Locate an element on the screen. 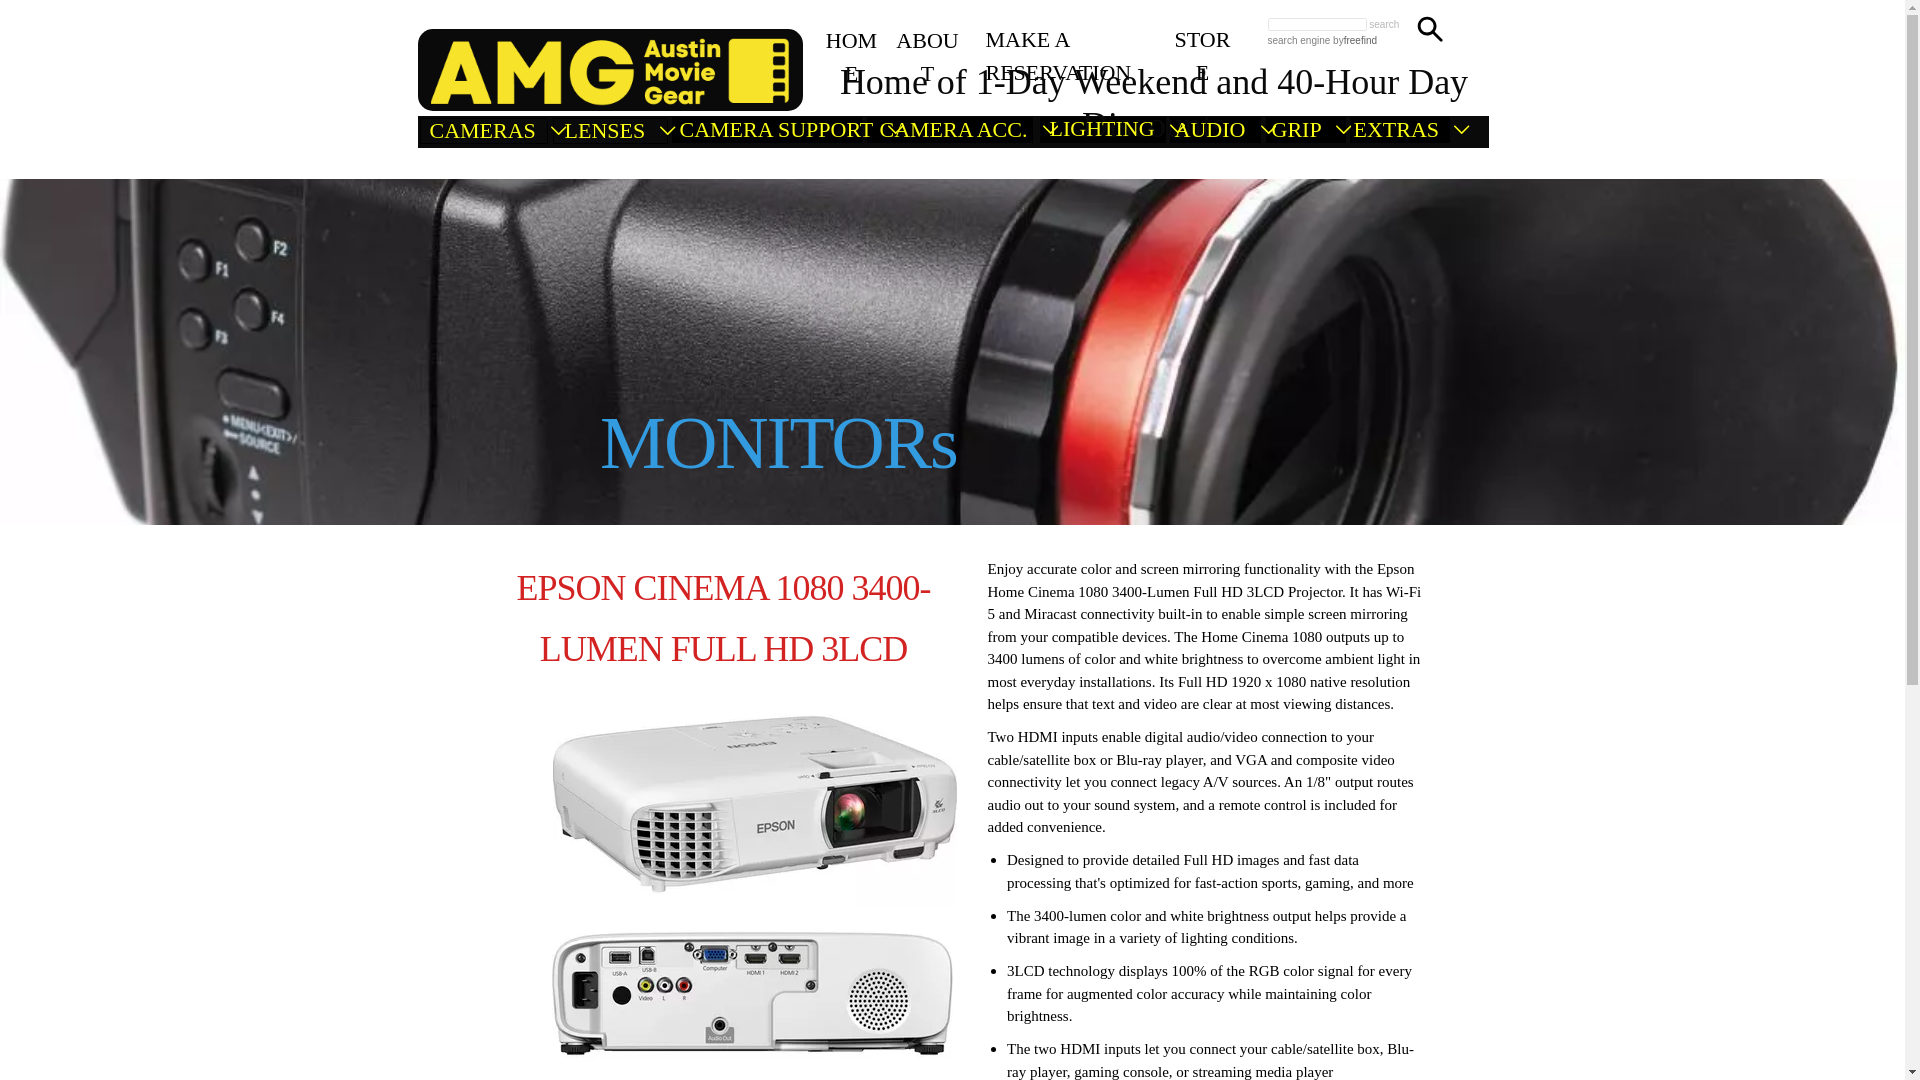 The image size is (1920, 1080). search engine is located at coordinates (1298, 40).